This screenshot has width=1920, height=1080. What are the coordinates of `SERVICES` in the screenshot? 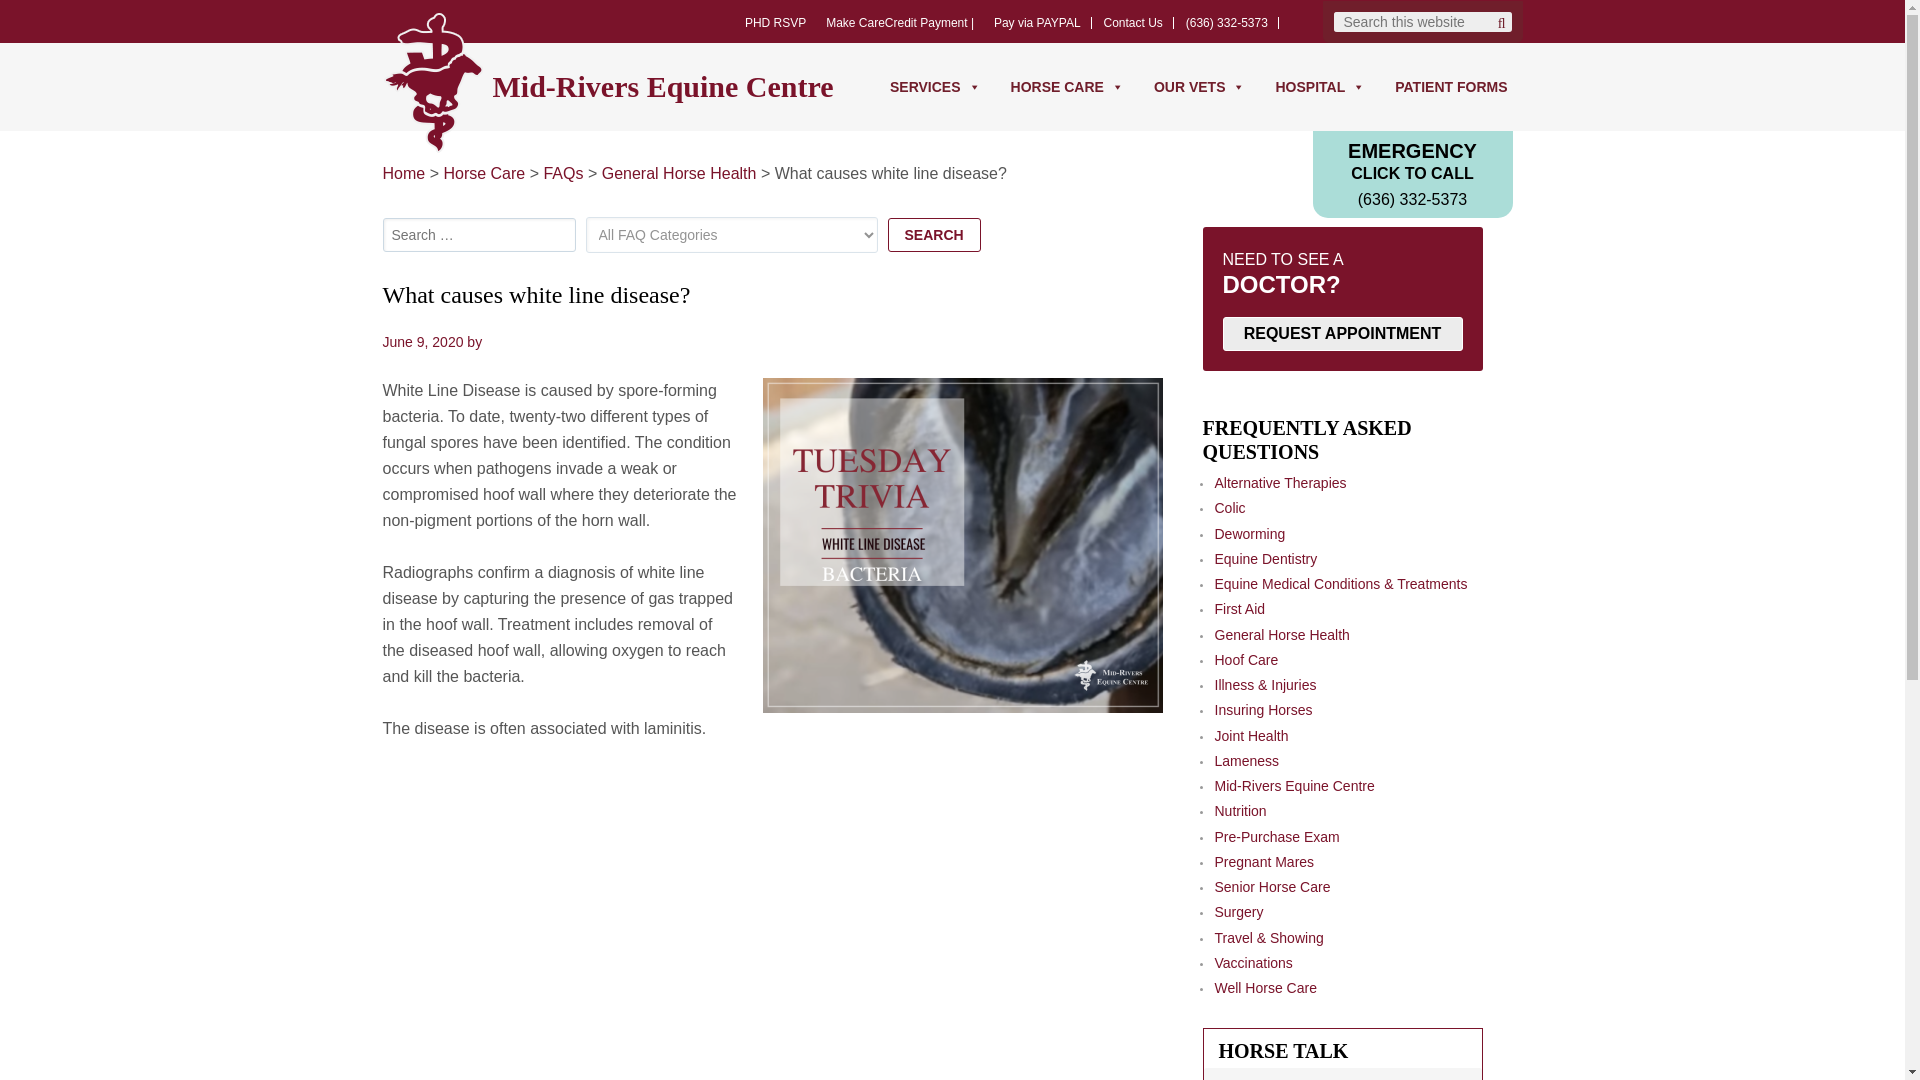 It's located at (936, 86).